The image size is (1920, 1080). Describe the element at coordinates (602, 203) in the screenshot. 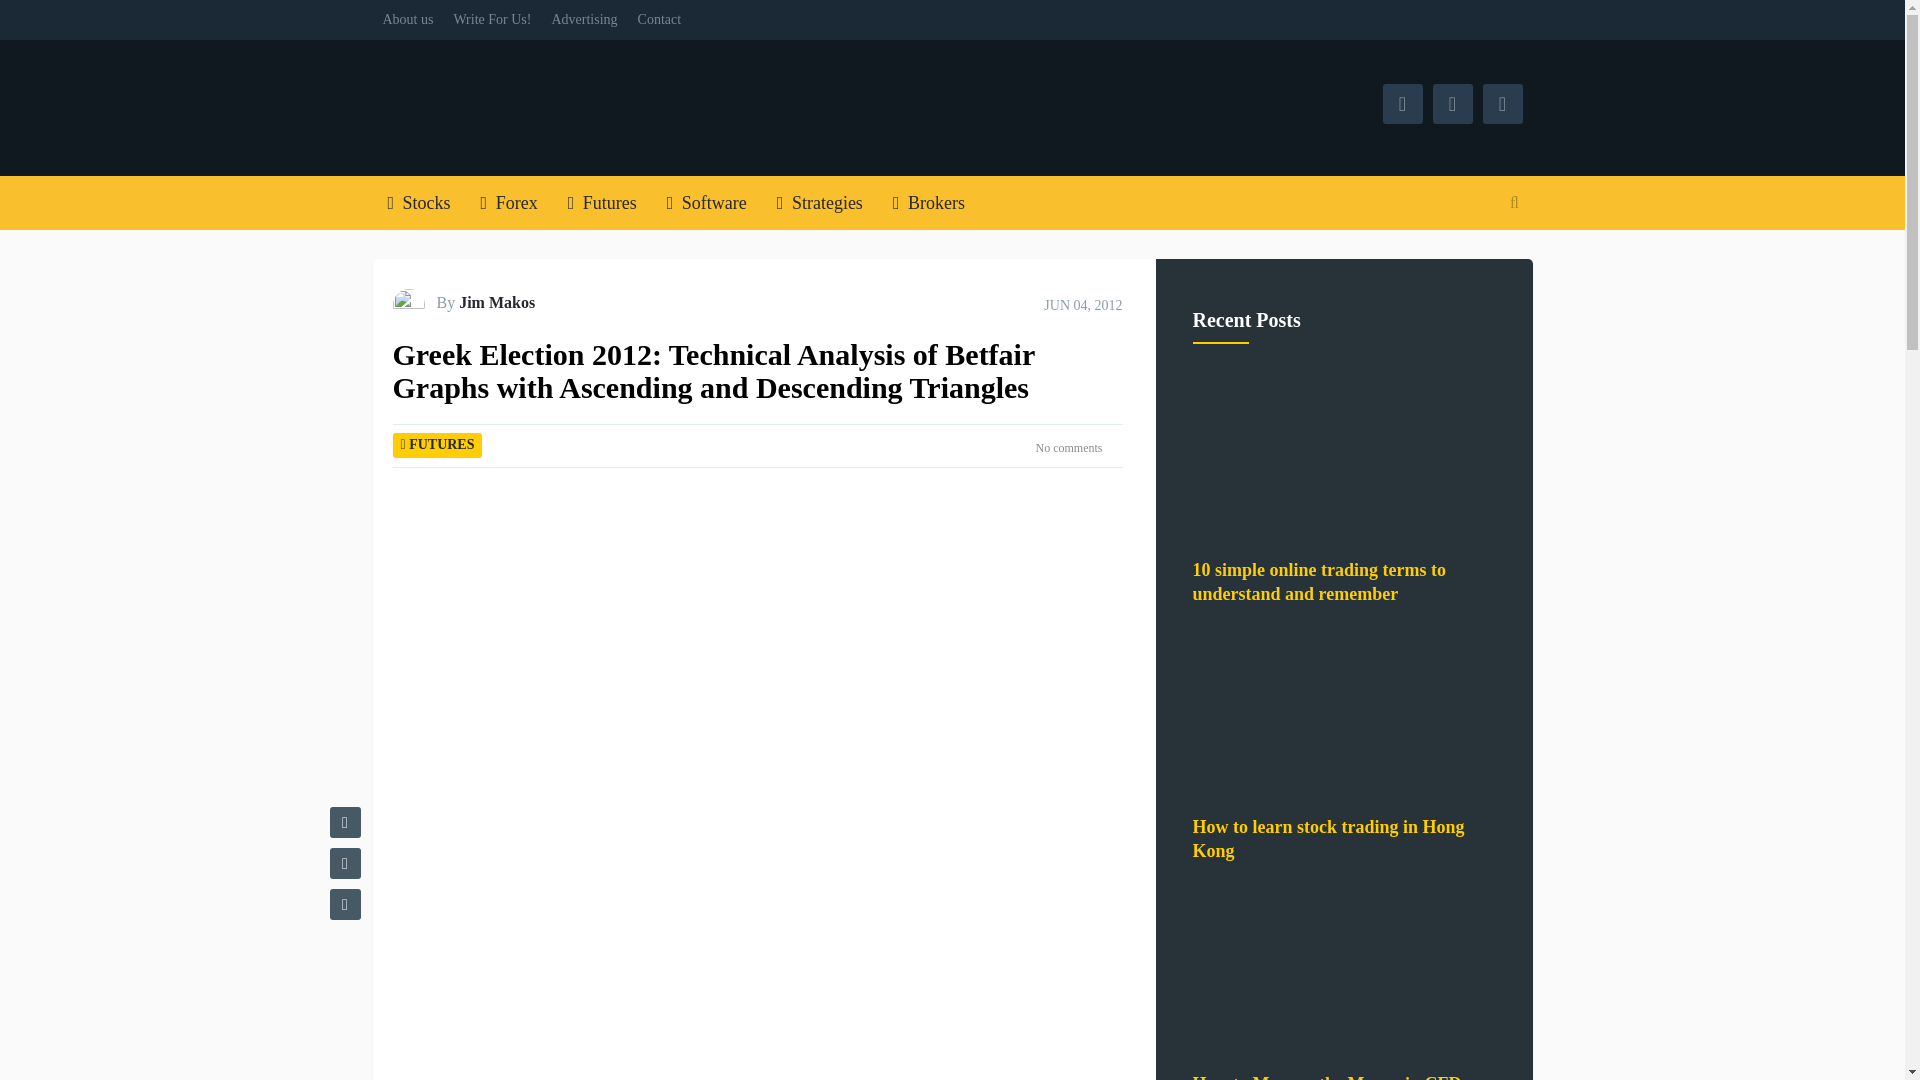

I see `Futures` at that location.